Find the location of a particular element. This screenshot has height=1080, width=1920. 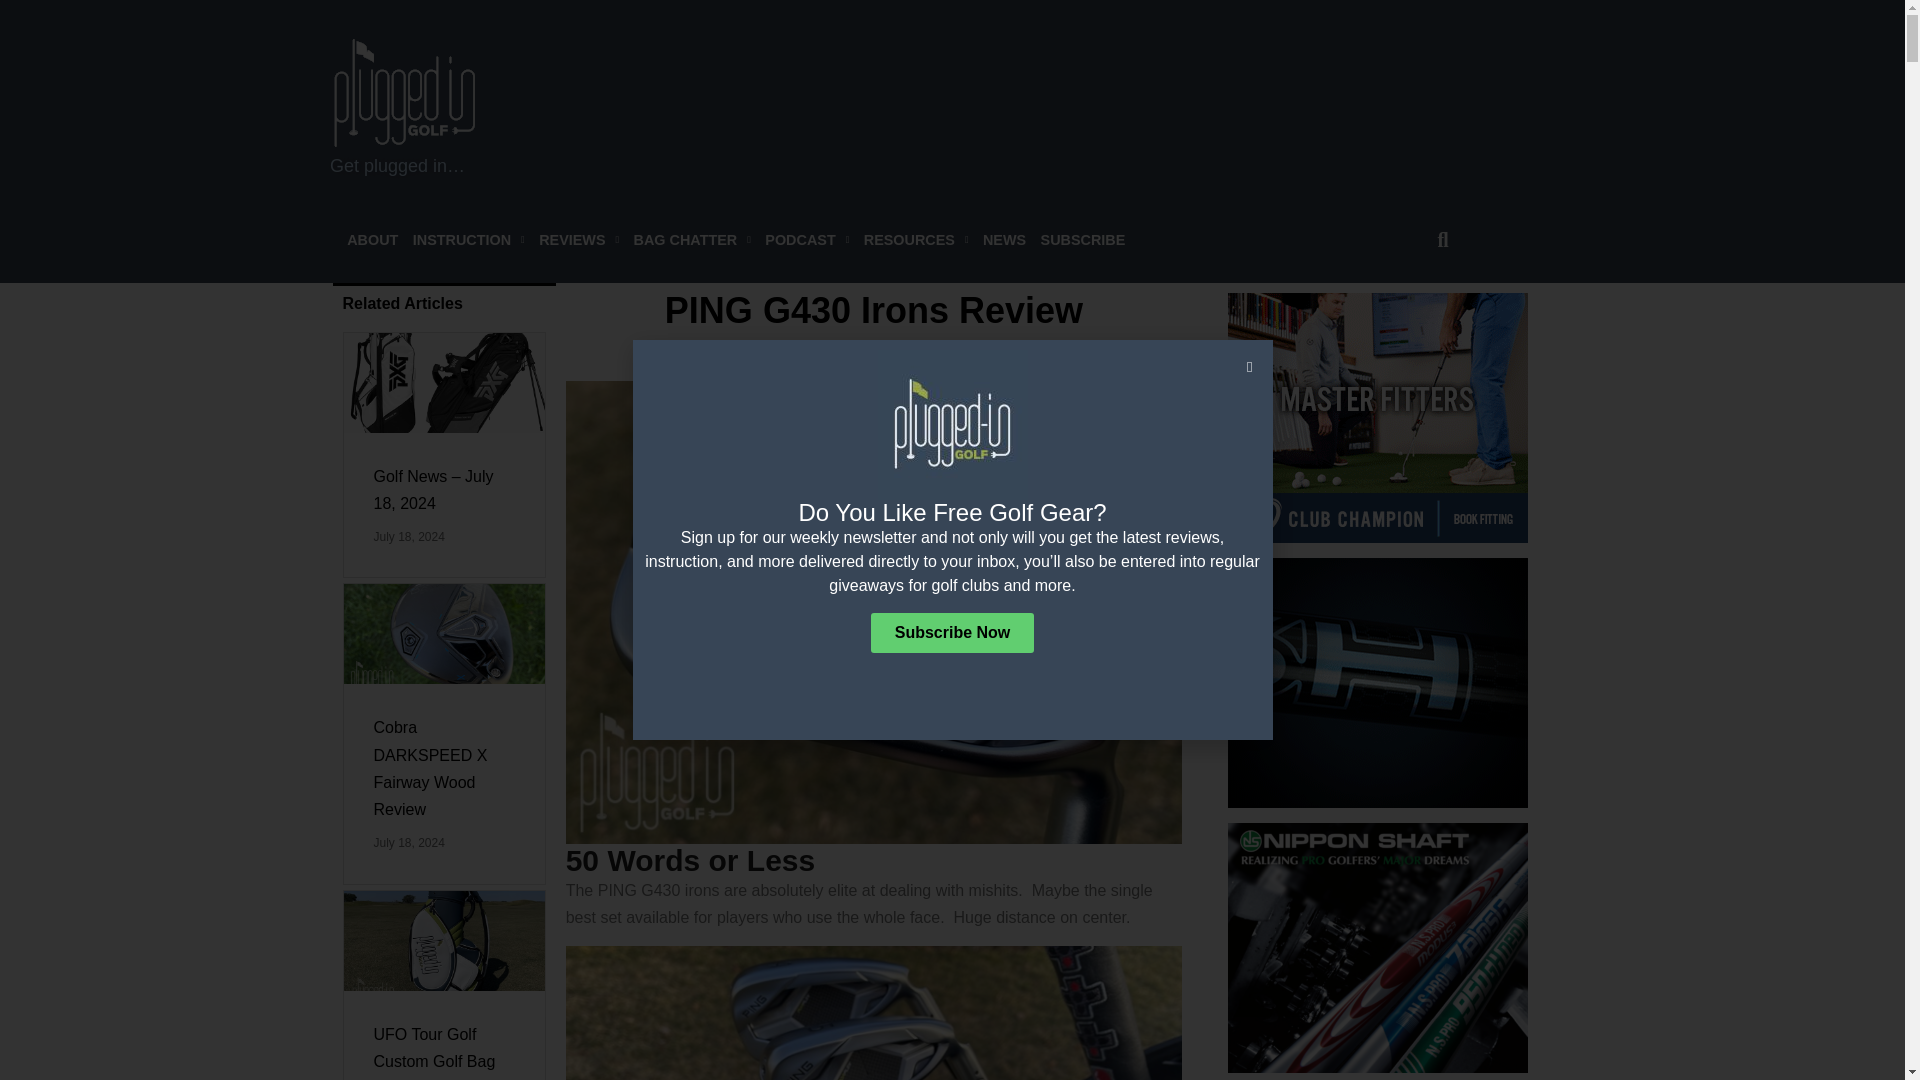

BAG CHATTER is located at coordinates (692, 240).